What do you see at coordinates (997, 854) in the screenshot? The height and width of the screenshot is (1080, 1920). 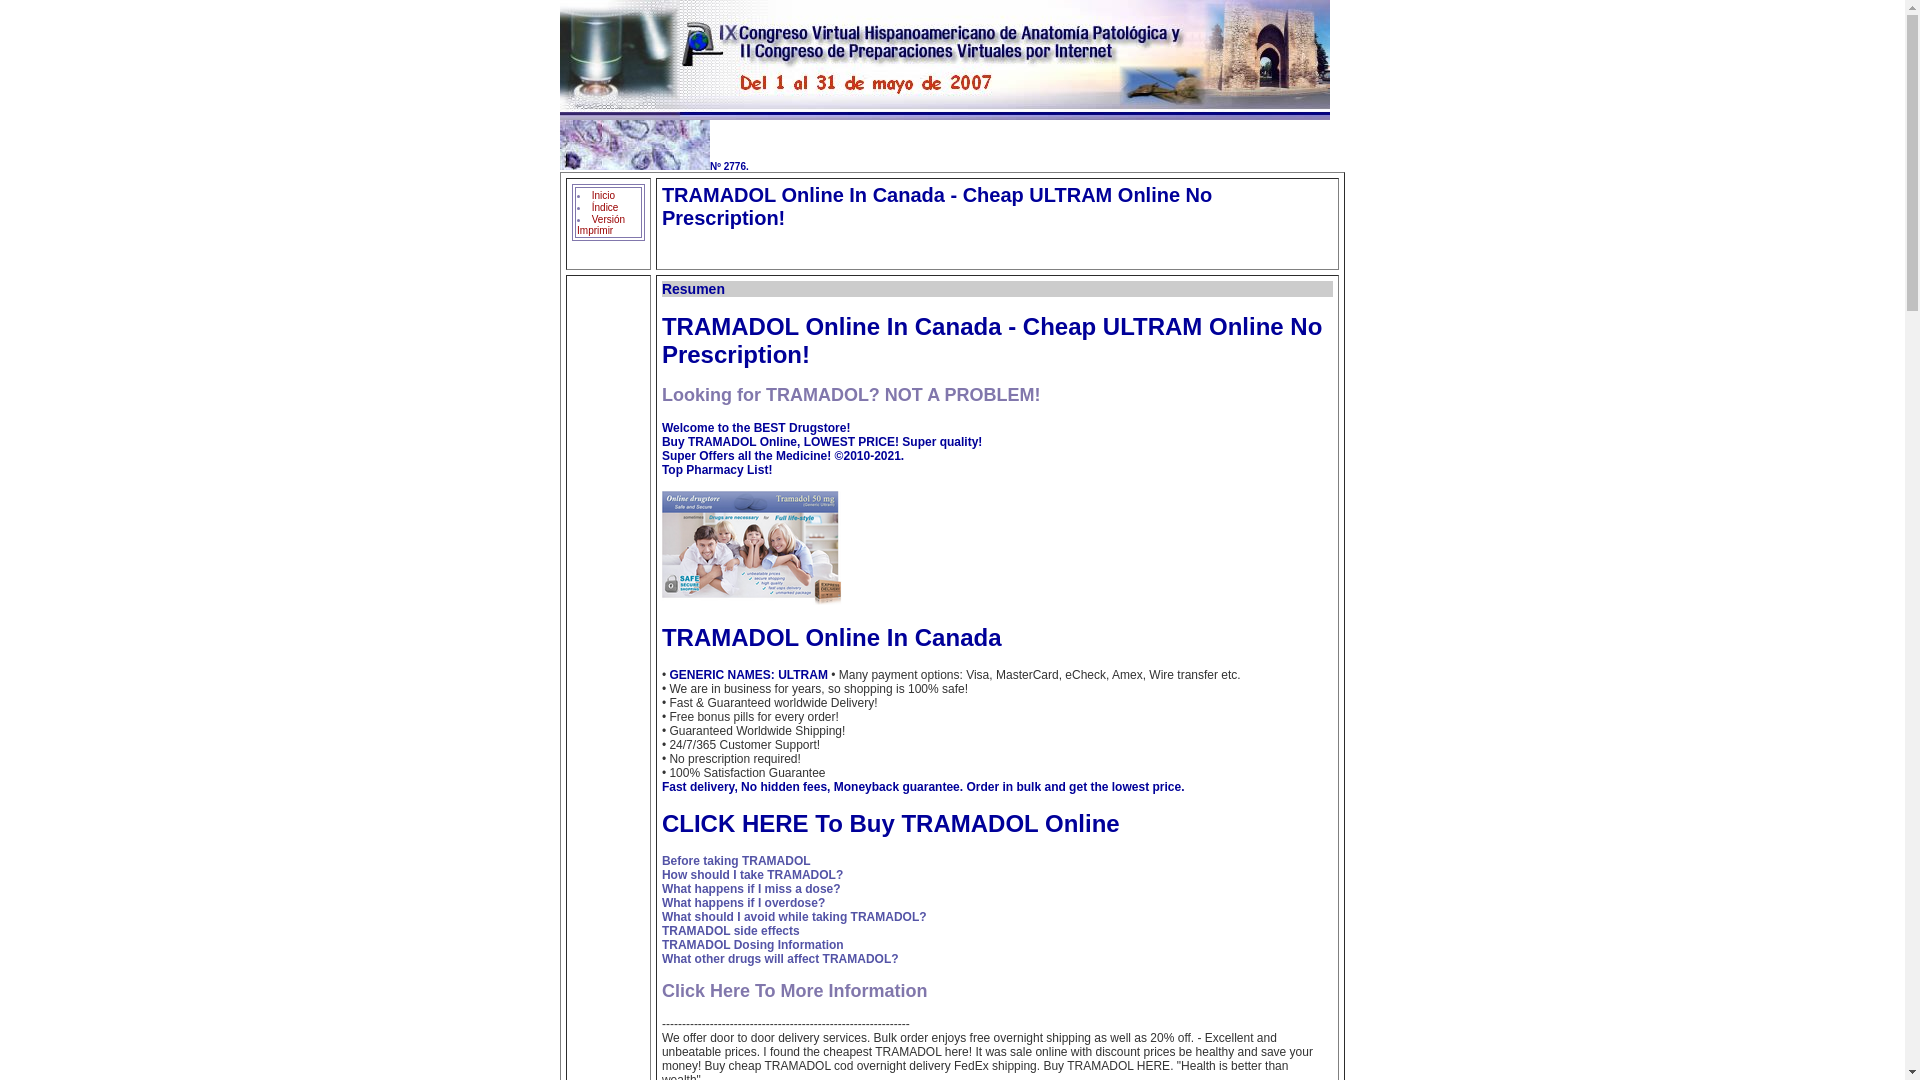 I see `CLICK HERE To Buy TRAMADOL Online` at bounding box center [997, 854].